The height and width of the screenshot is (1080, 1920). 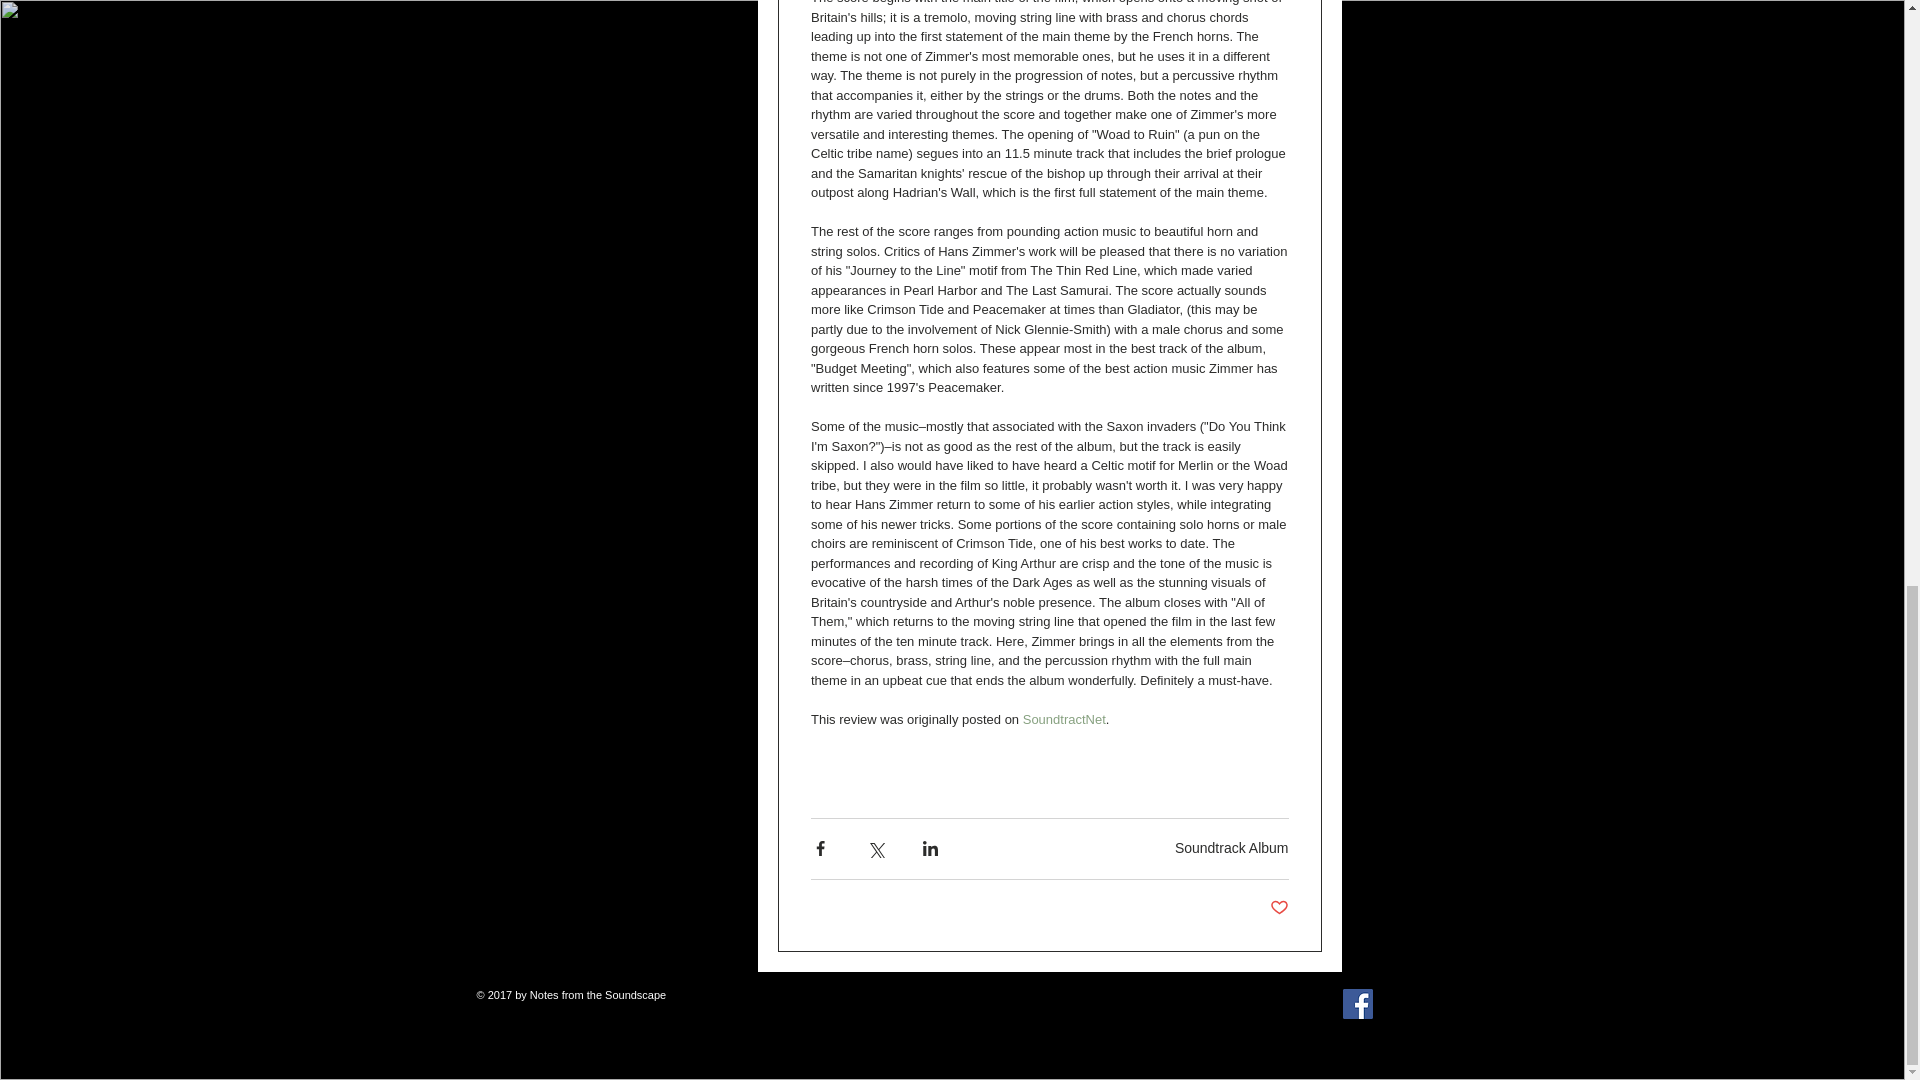 What do you see at coordinates (1278, 908) in the screenshot?
I see `Post not marked as liked` at bounding box center [1278, 908].